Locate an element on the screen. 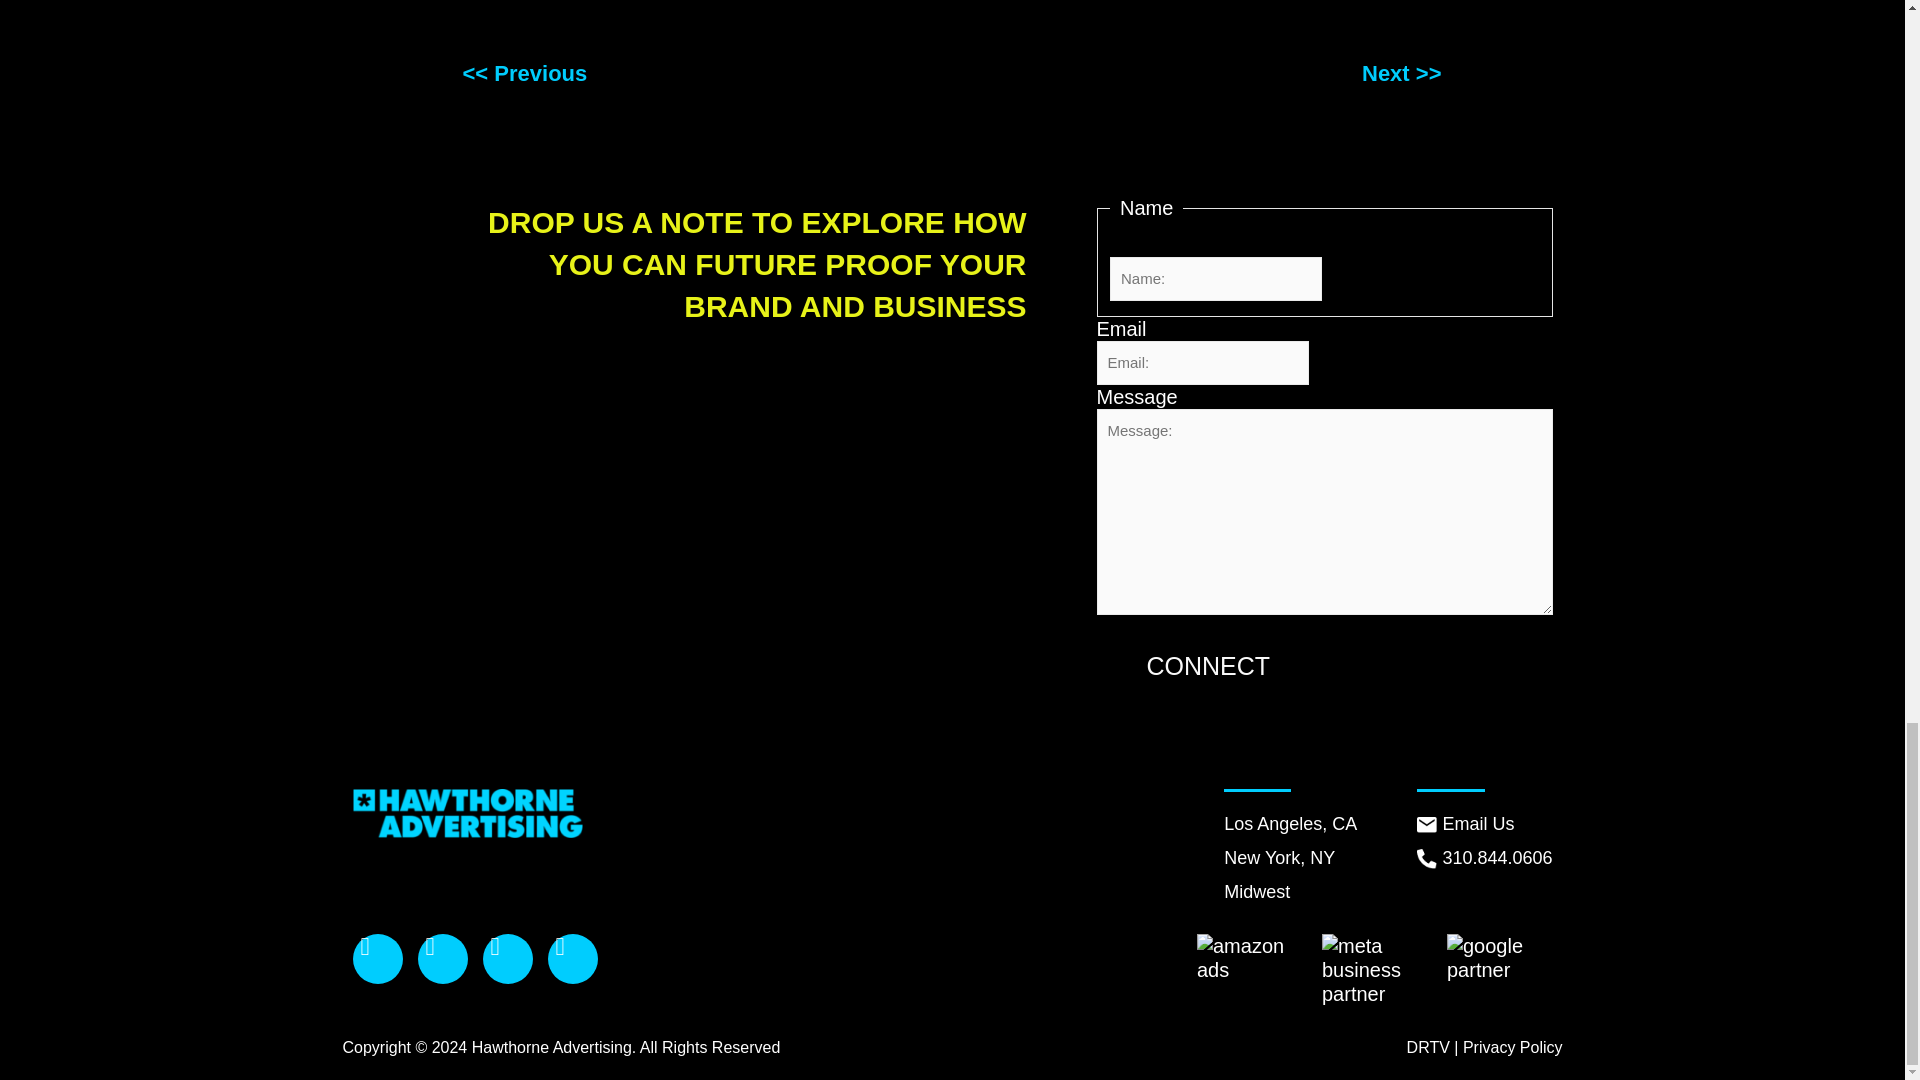 This screenshot has width=1920, height=1080. Privacy Policy is located at coordinates (1512, 1047).